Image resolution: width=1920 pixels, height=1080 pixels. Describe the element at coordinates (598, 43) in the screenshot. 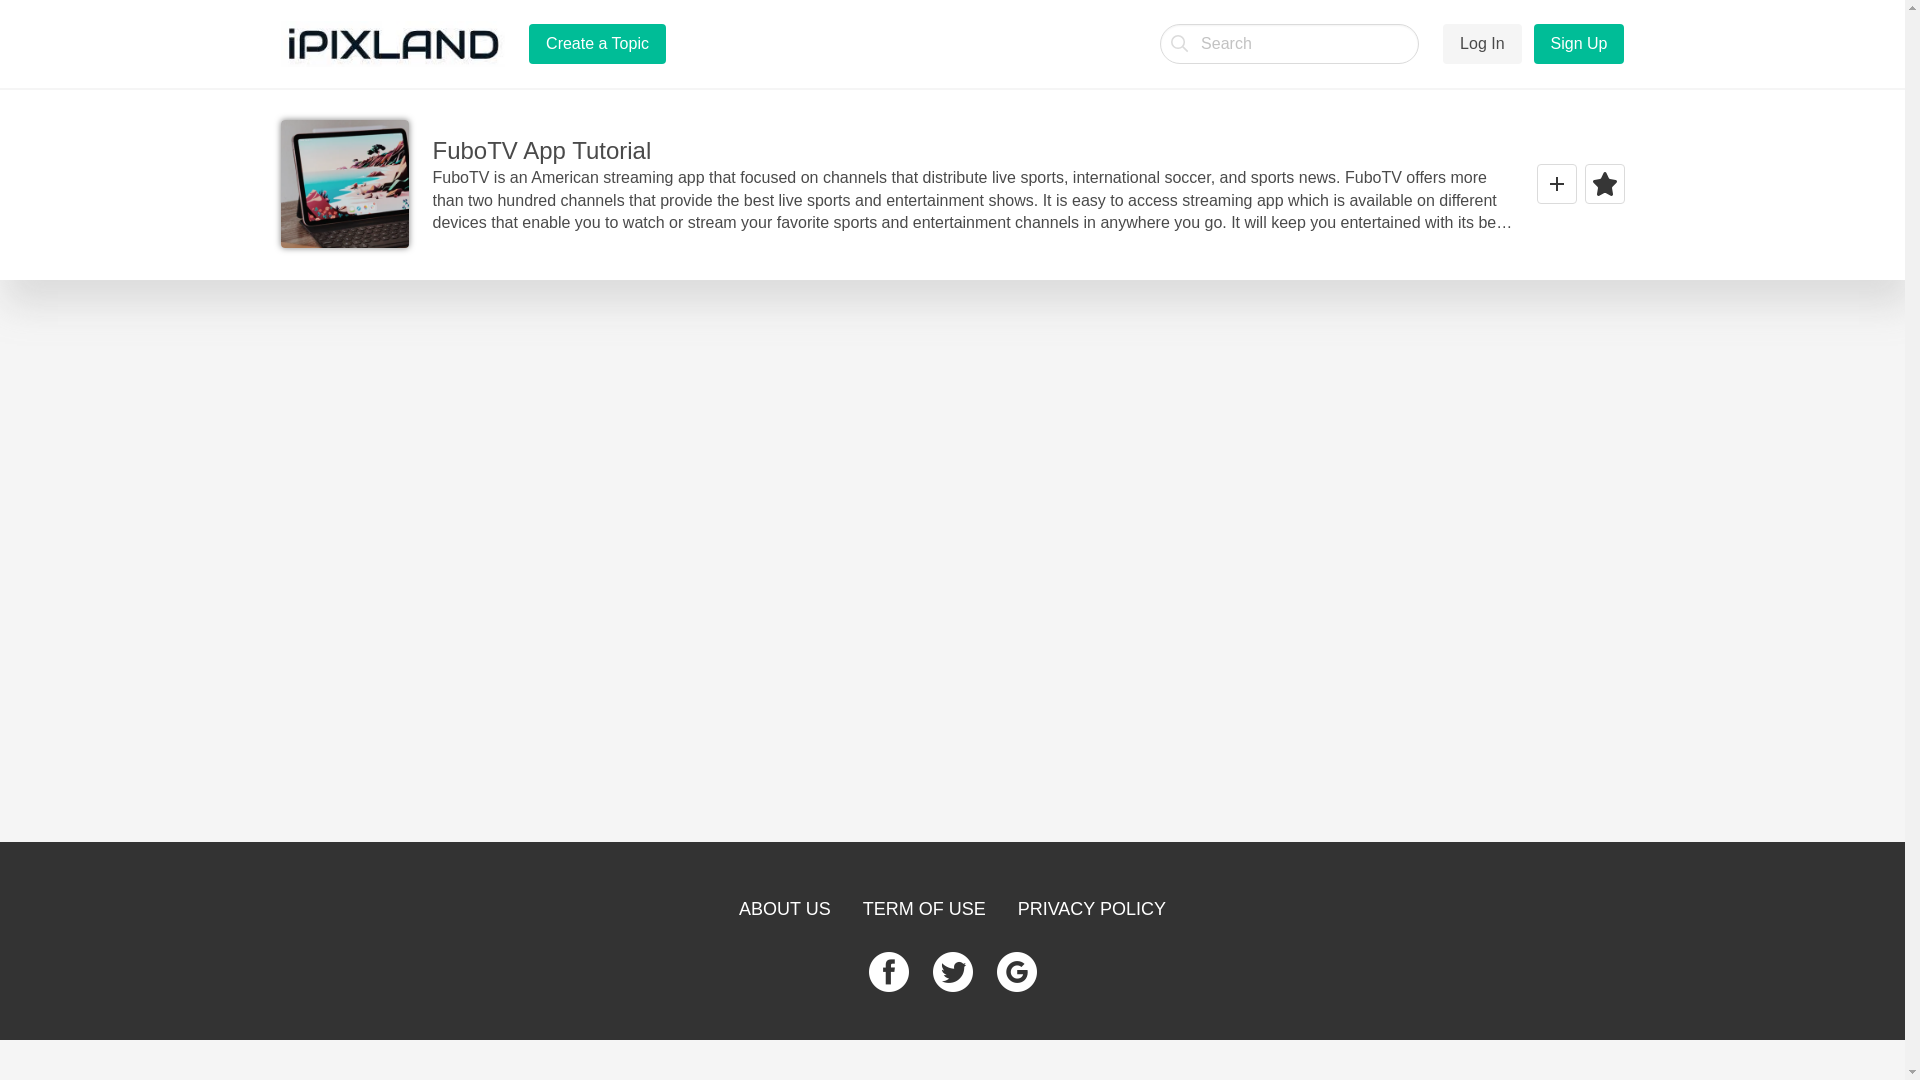

I see `Create a Topic` at that location.